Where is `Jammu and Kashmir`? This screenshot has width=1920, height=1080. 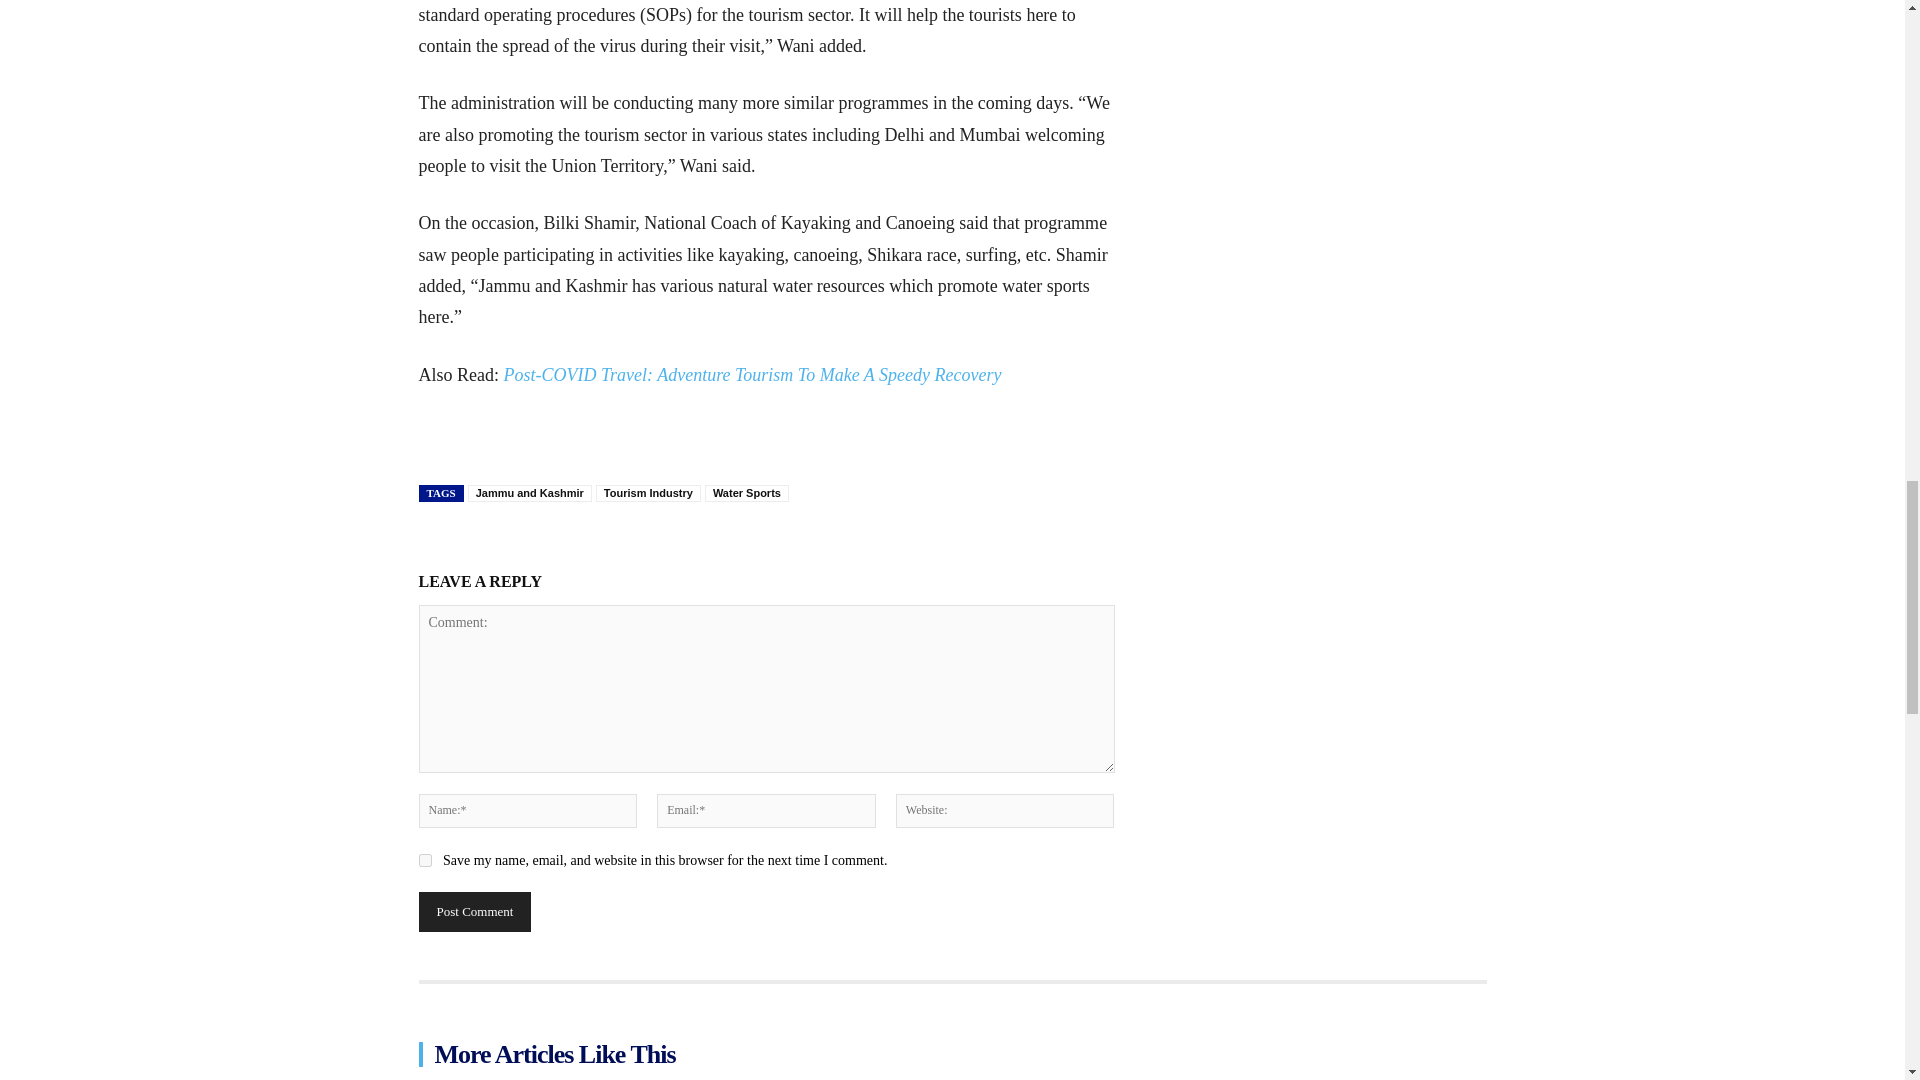 Jammu and Kashmir is located at coordinates (530, 493).